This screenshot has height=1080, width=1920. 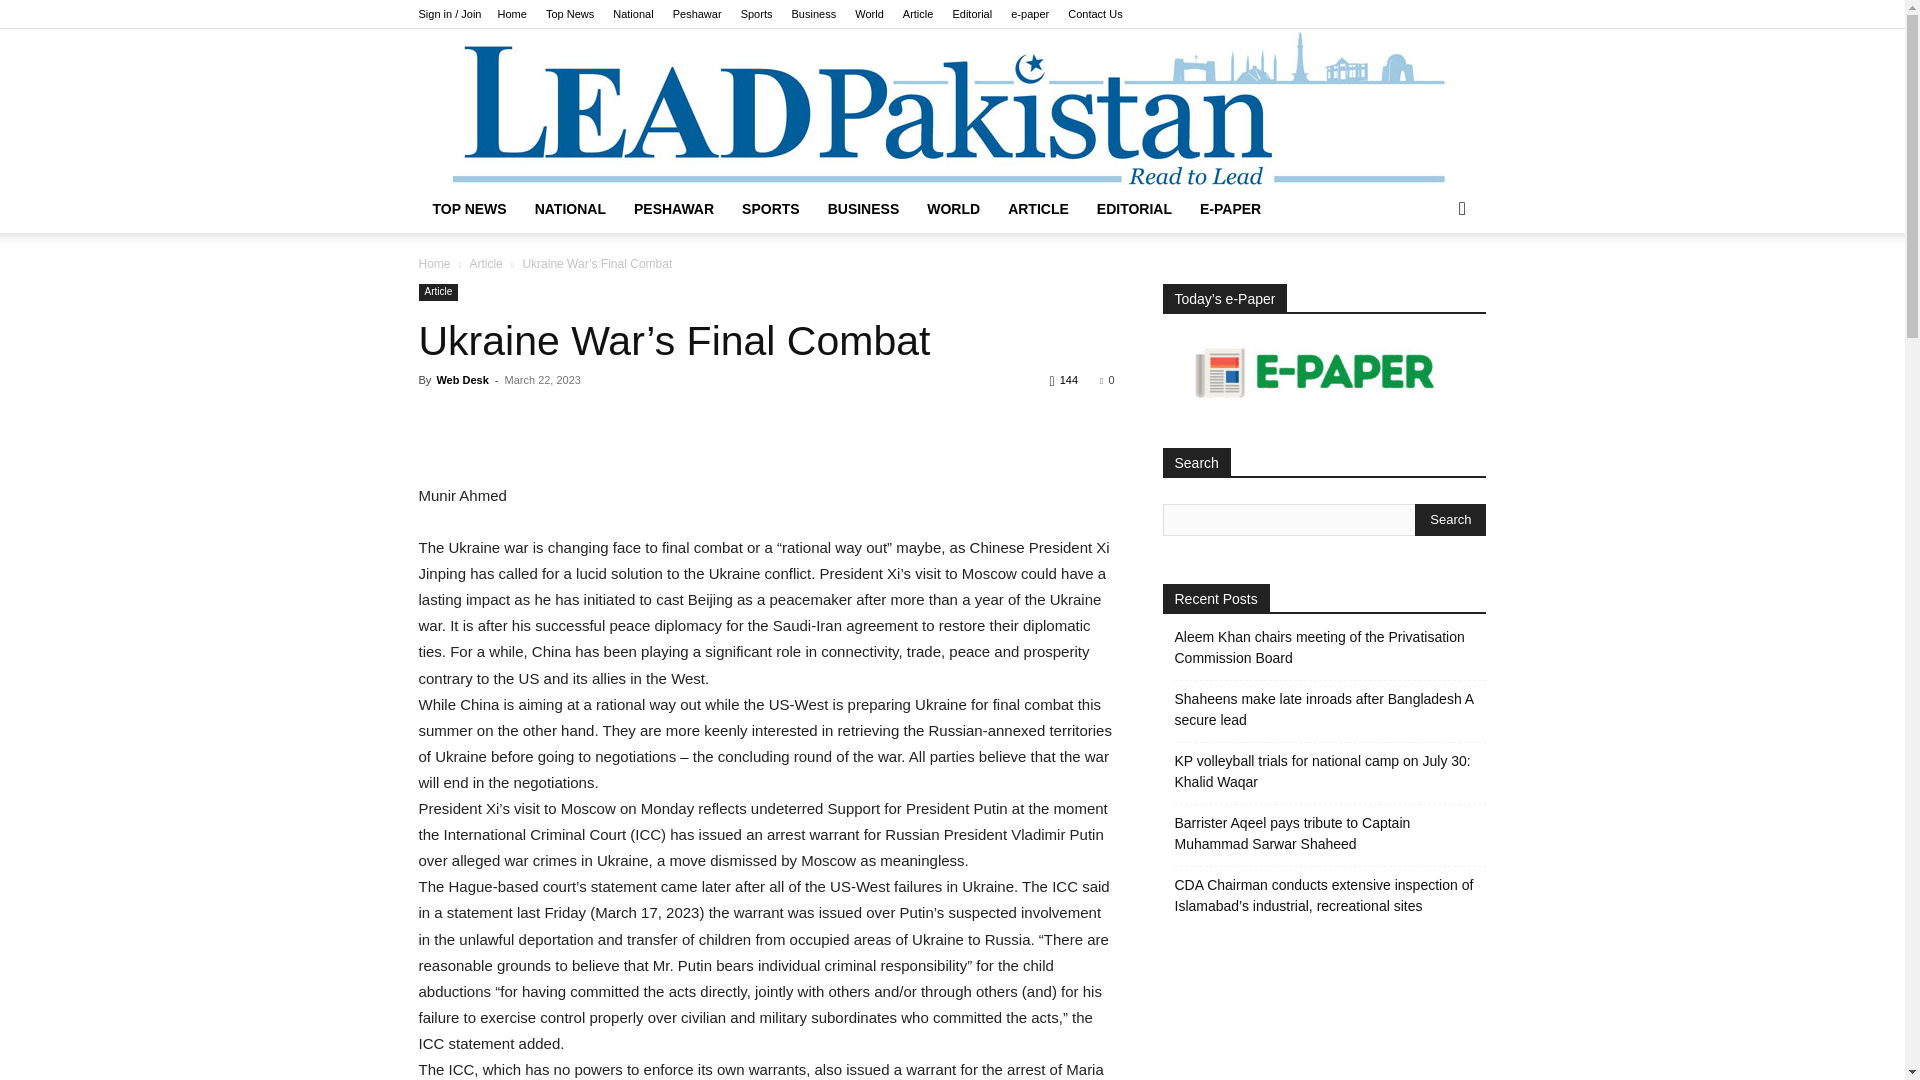 What do you see at coordinates (570, 208) in the screenshot?
I see `NATIONAL` at bounding box center [570, 208].